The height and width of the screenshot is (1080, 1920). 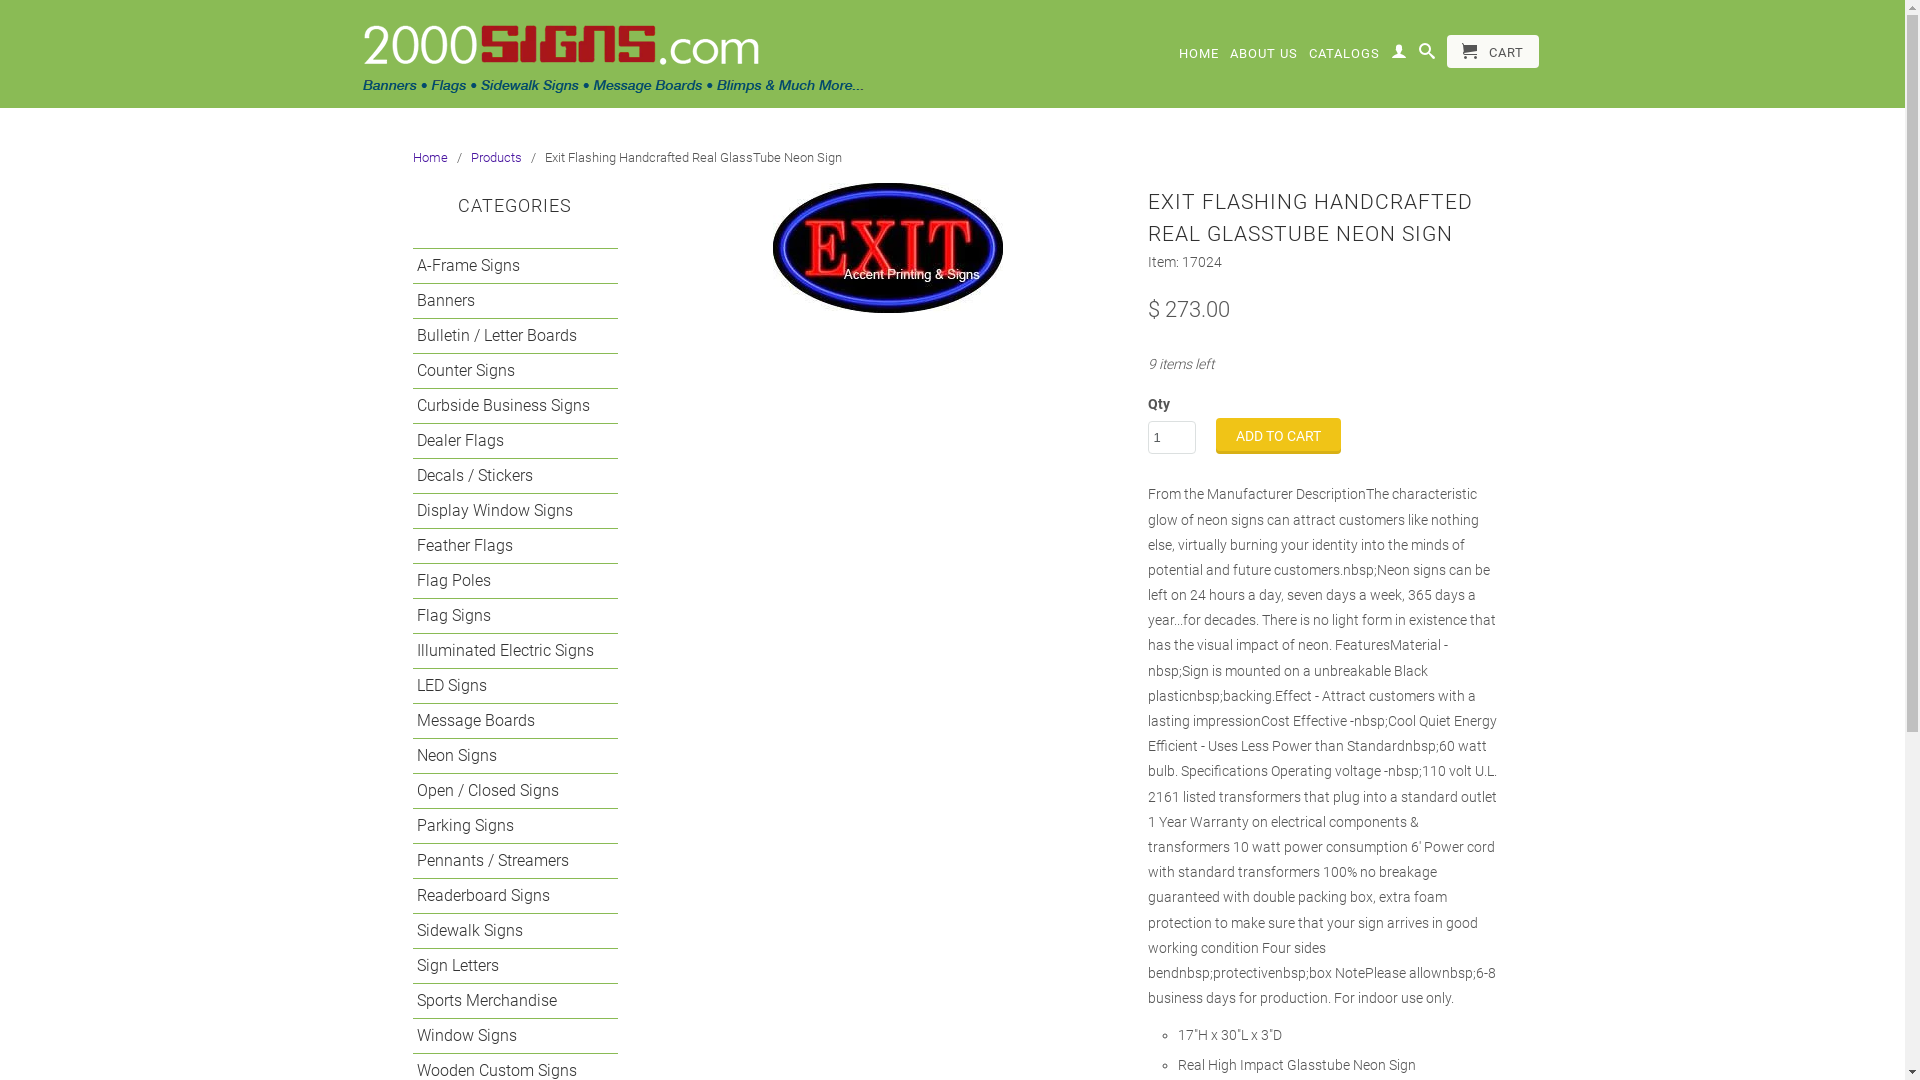 I want to click on ADD TO CART, so click(x=1278, y=436).